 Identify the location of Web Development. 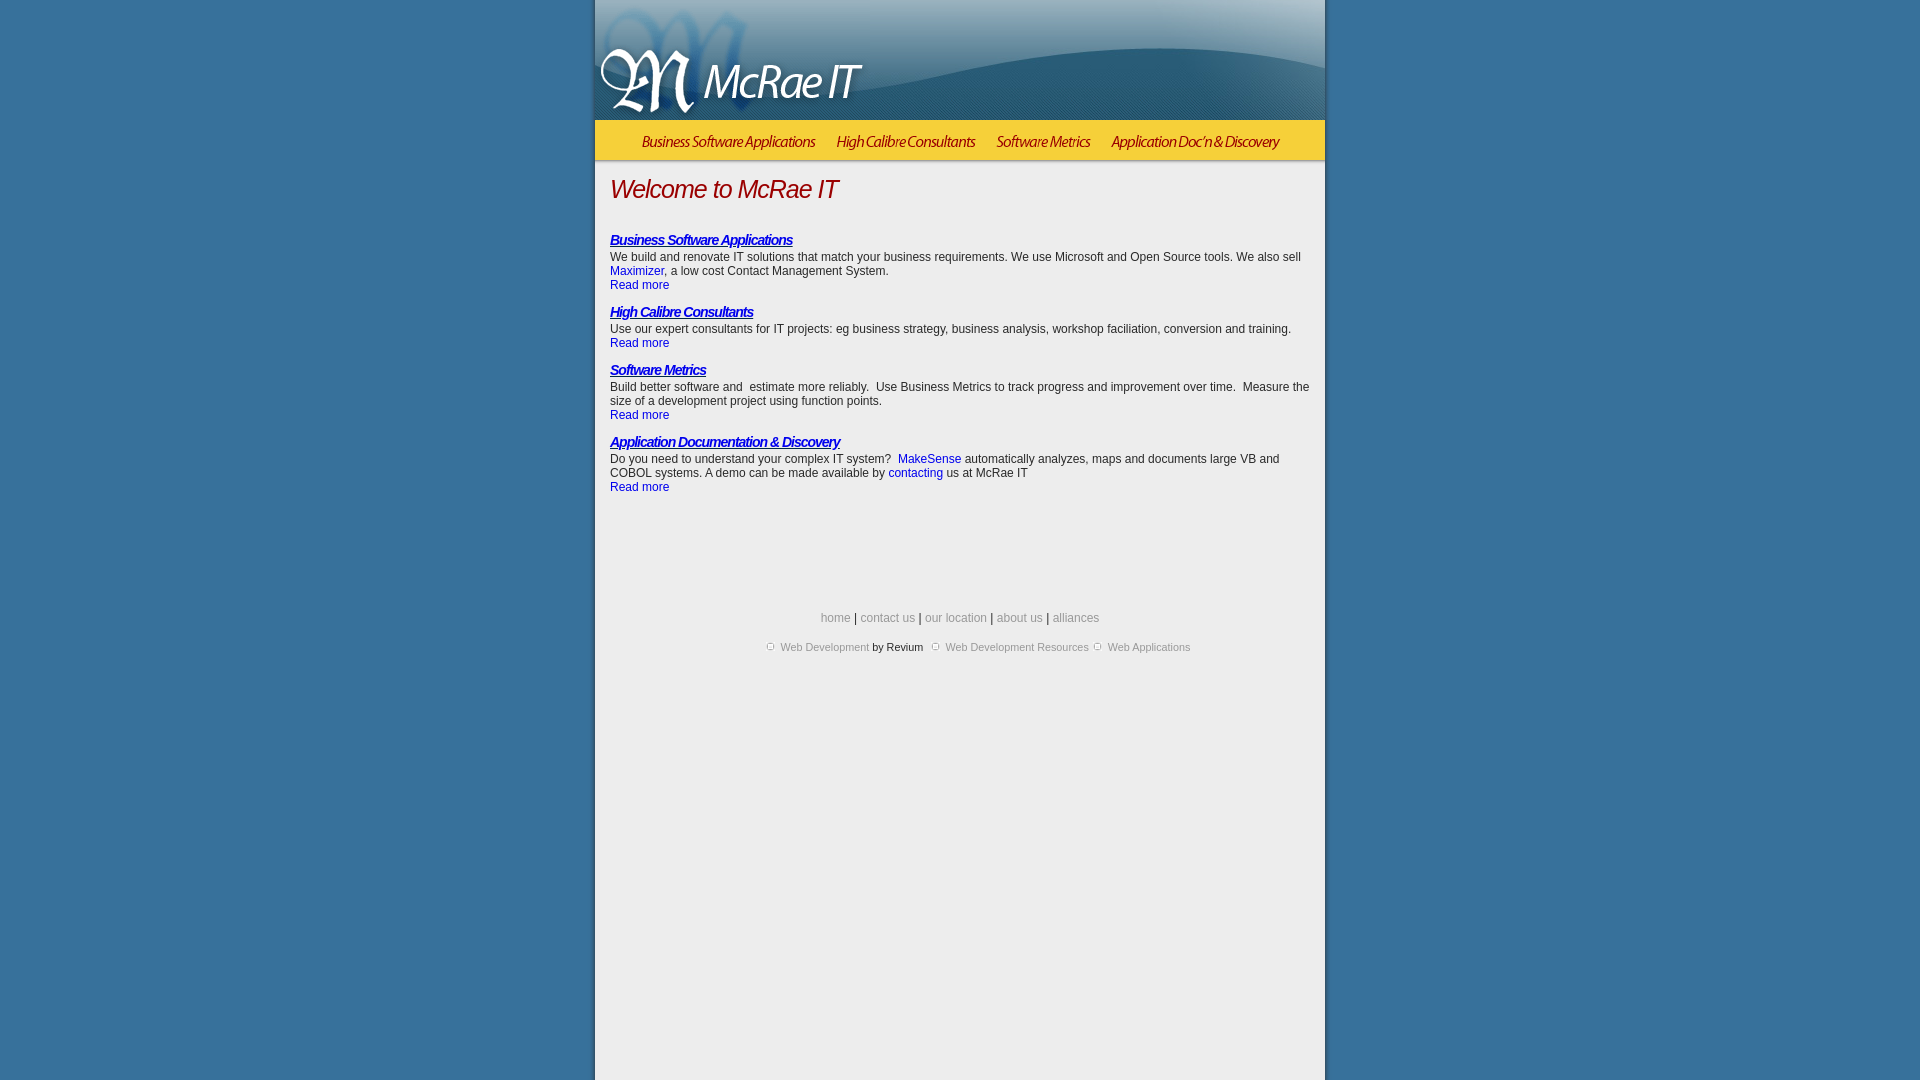
(826, 647).